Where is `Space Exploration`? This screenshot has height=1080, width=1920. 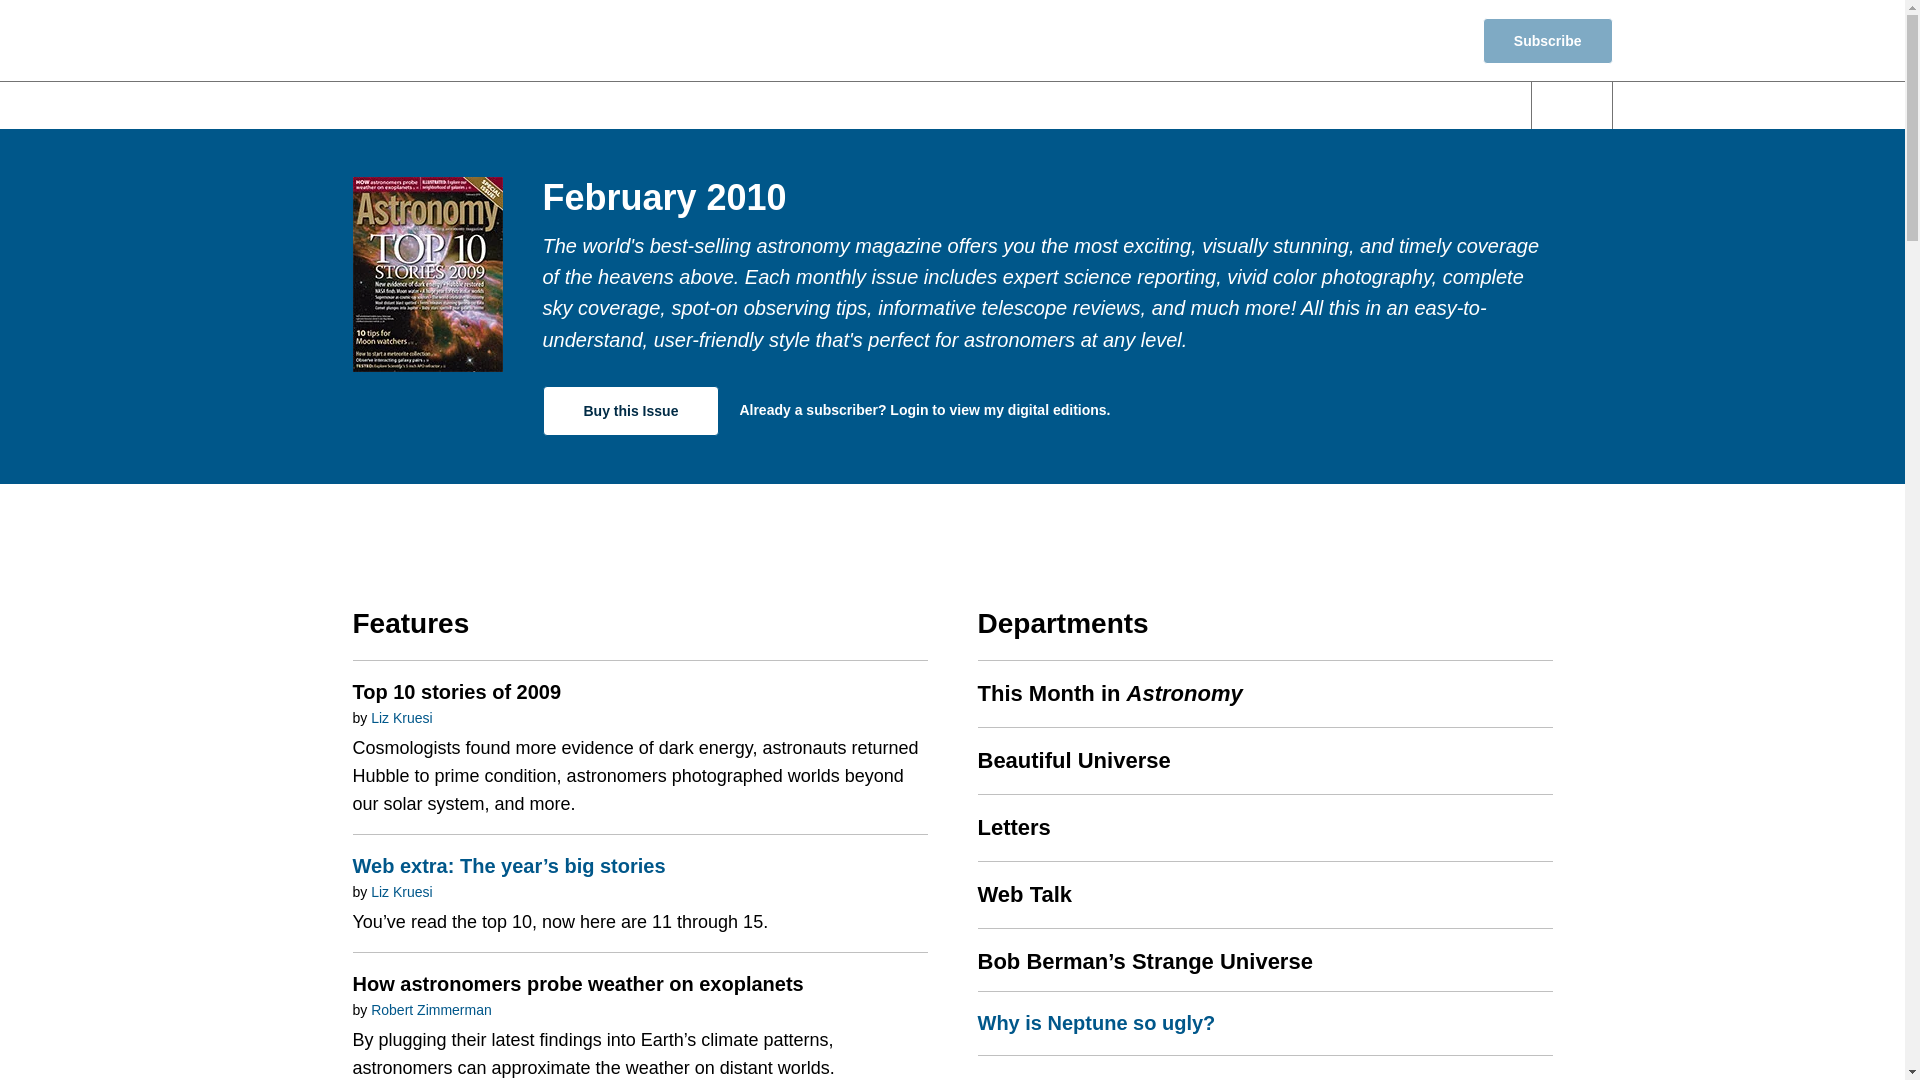
Space Exploration is located at coordinates (1121, 105).